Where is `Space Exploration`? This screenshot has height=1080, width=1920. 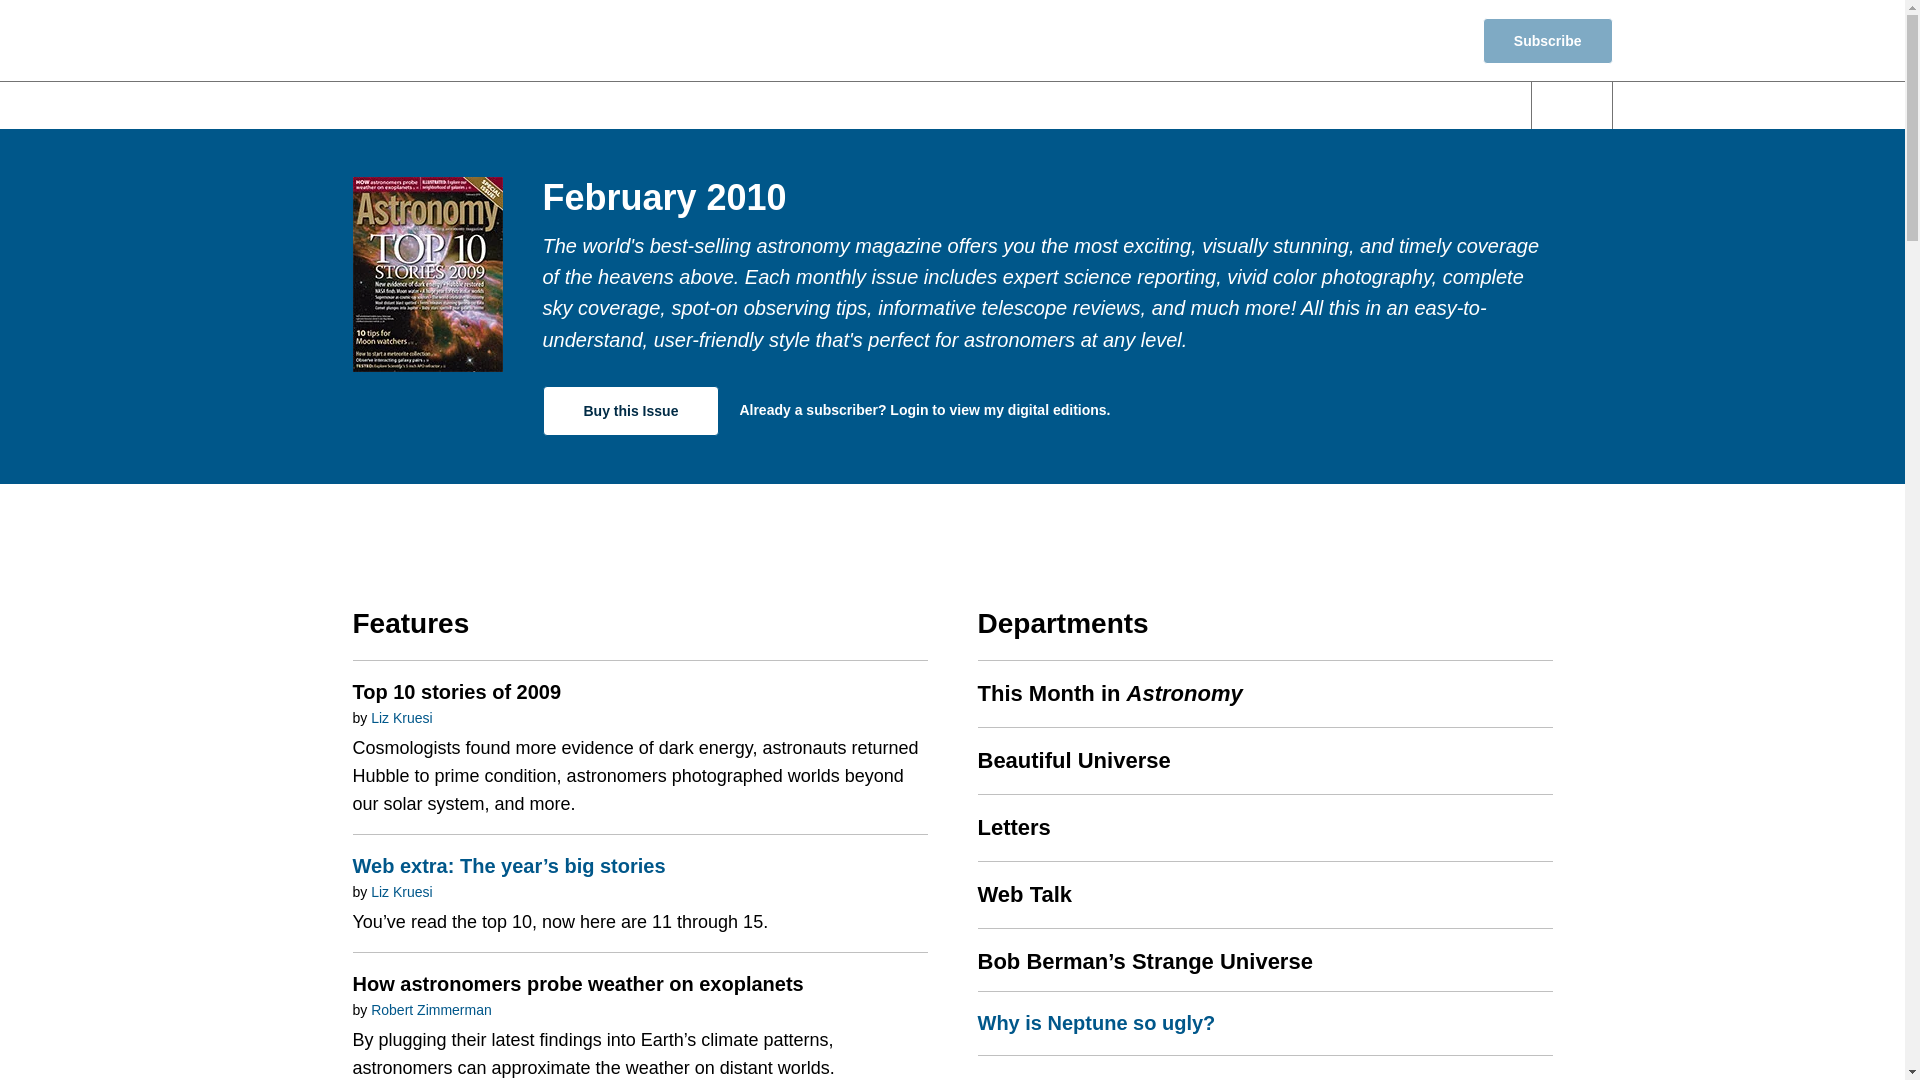
Space Exploration is located at coordinates (1121, 105).